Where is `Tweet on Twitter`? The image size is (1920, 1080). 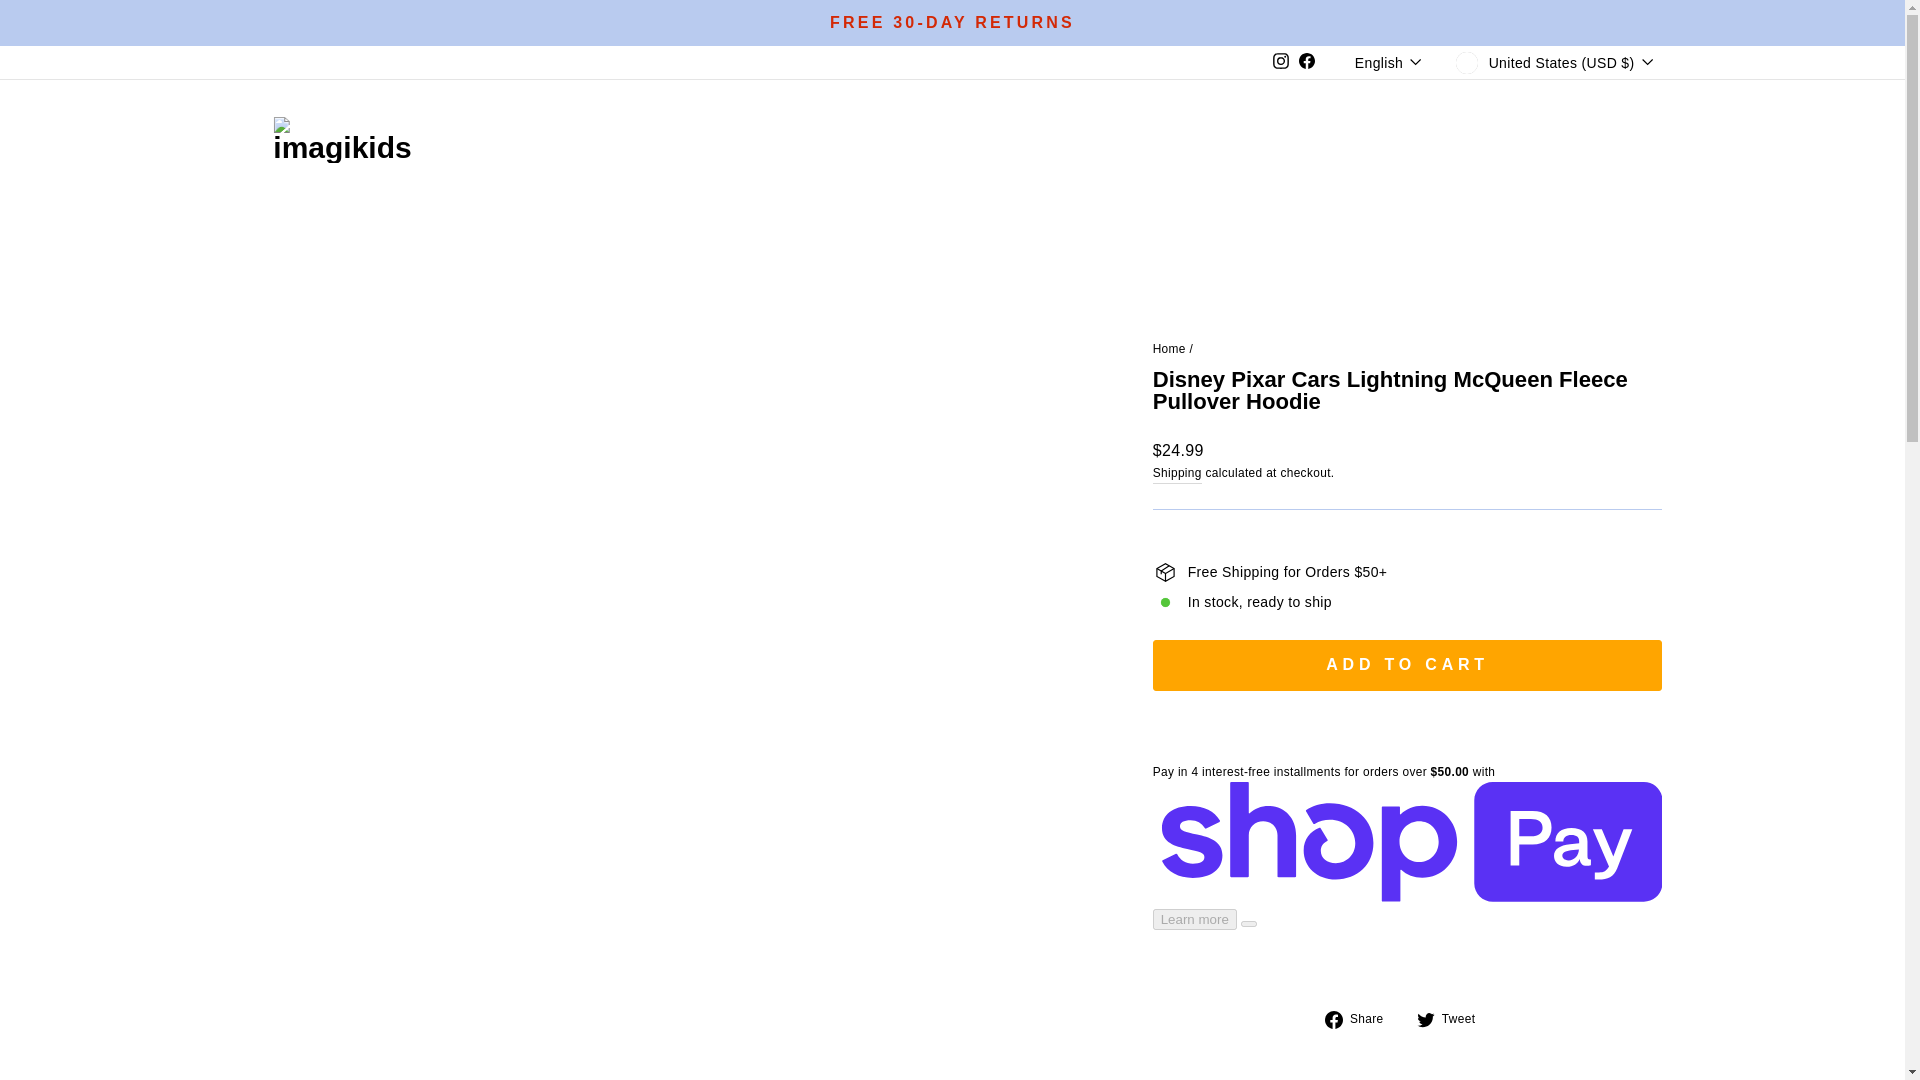 Tweet on Twitter is located at coordinates (1454, 1018).